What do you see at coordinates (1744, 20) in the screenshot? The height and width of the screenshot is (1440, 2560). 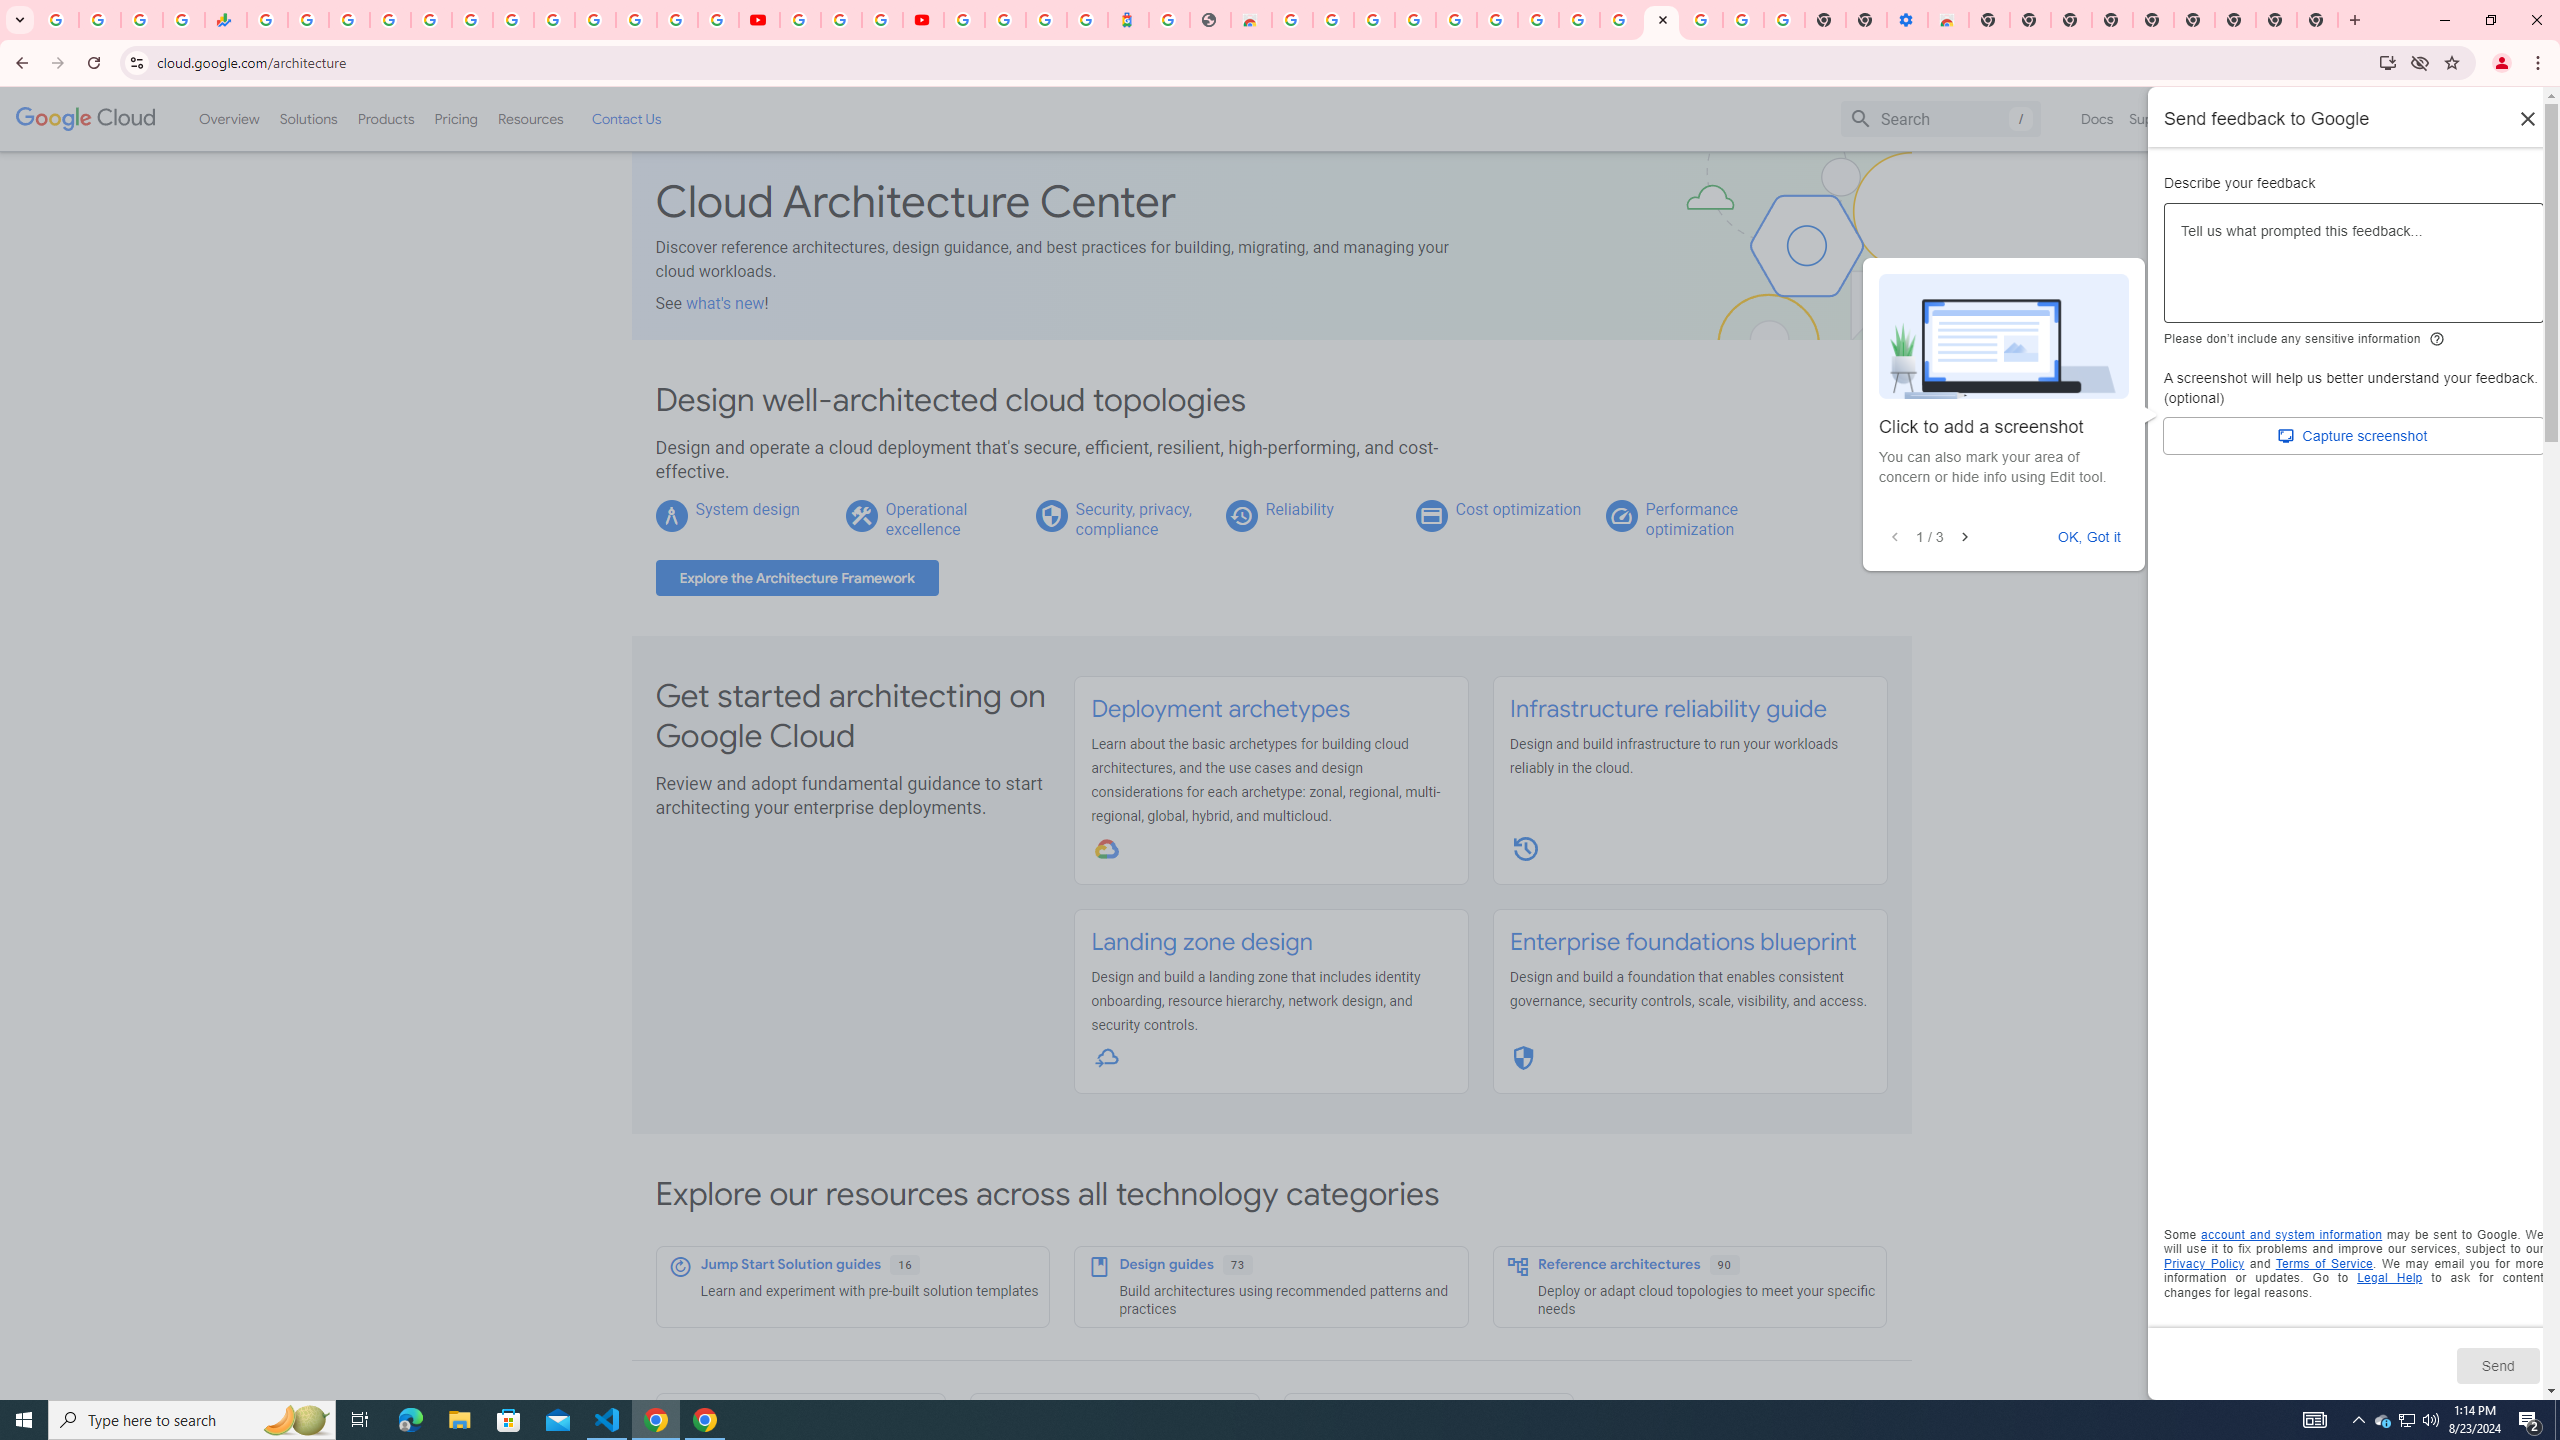 I see `Google Account Help` at bounding box center [1744, 20].